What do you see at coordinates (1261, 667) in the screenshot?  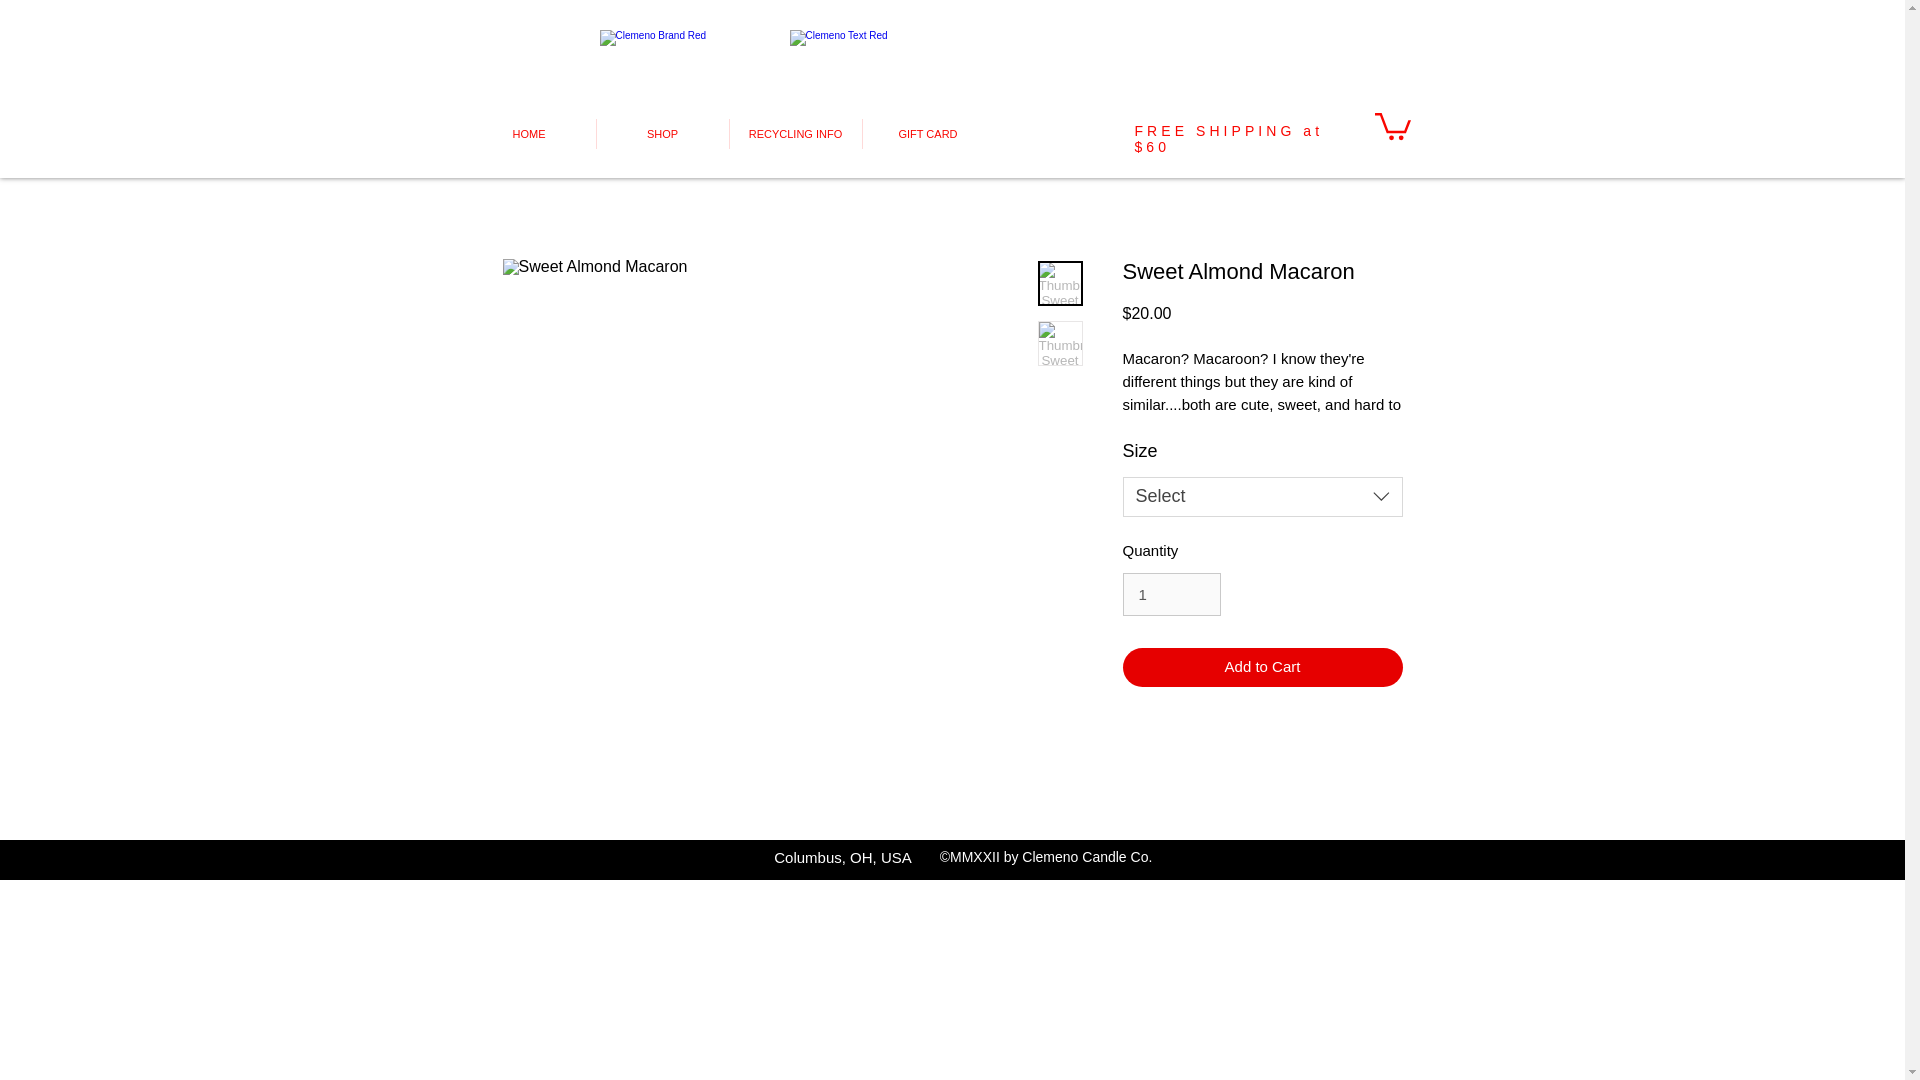 I see `Add to Cart` at bounding box center [1261, 667].